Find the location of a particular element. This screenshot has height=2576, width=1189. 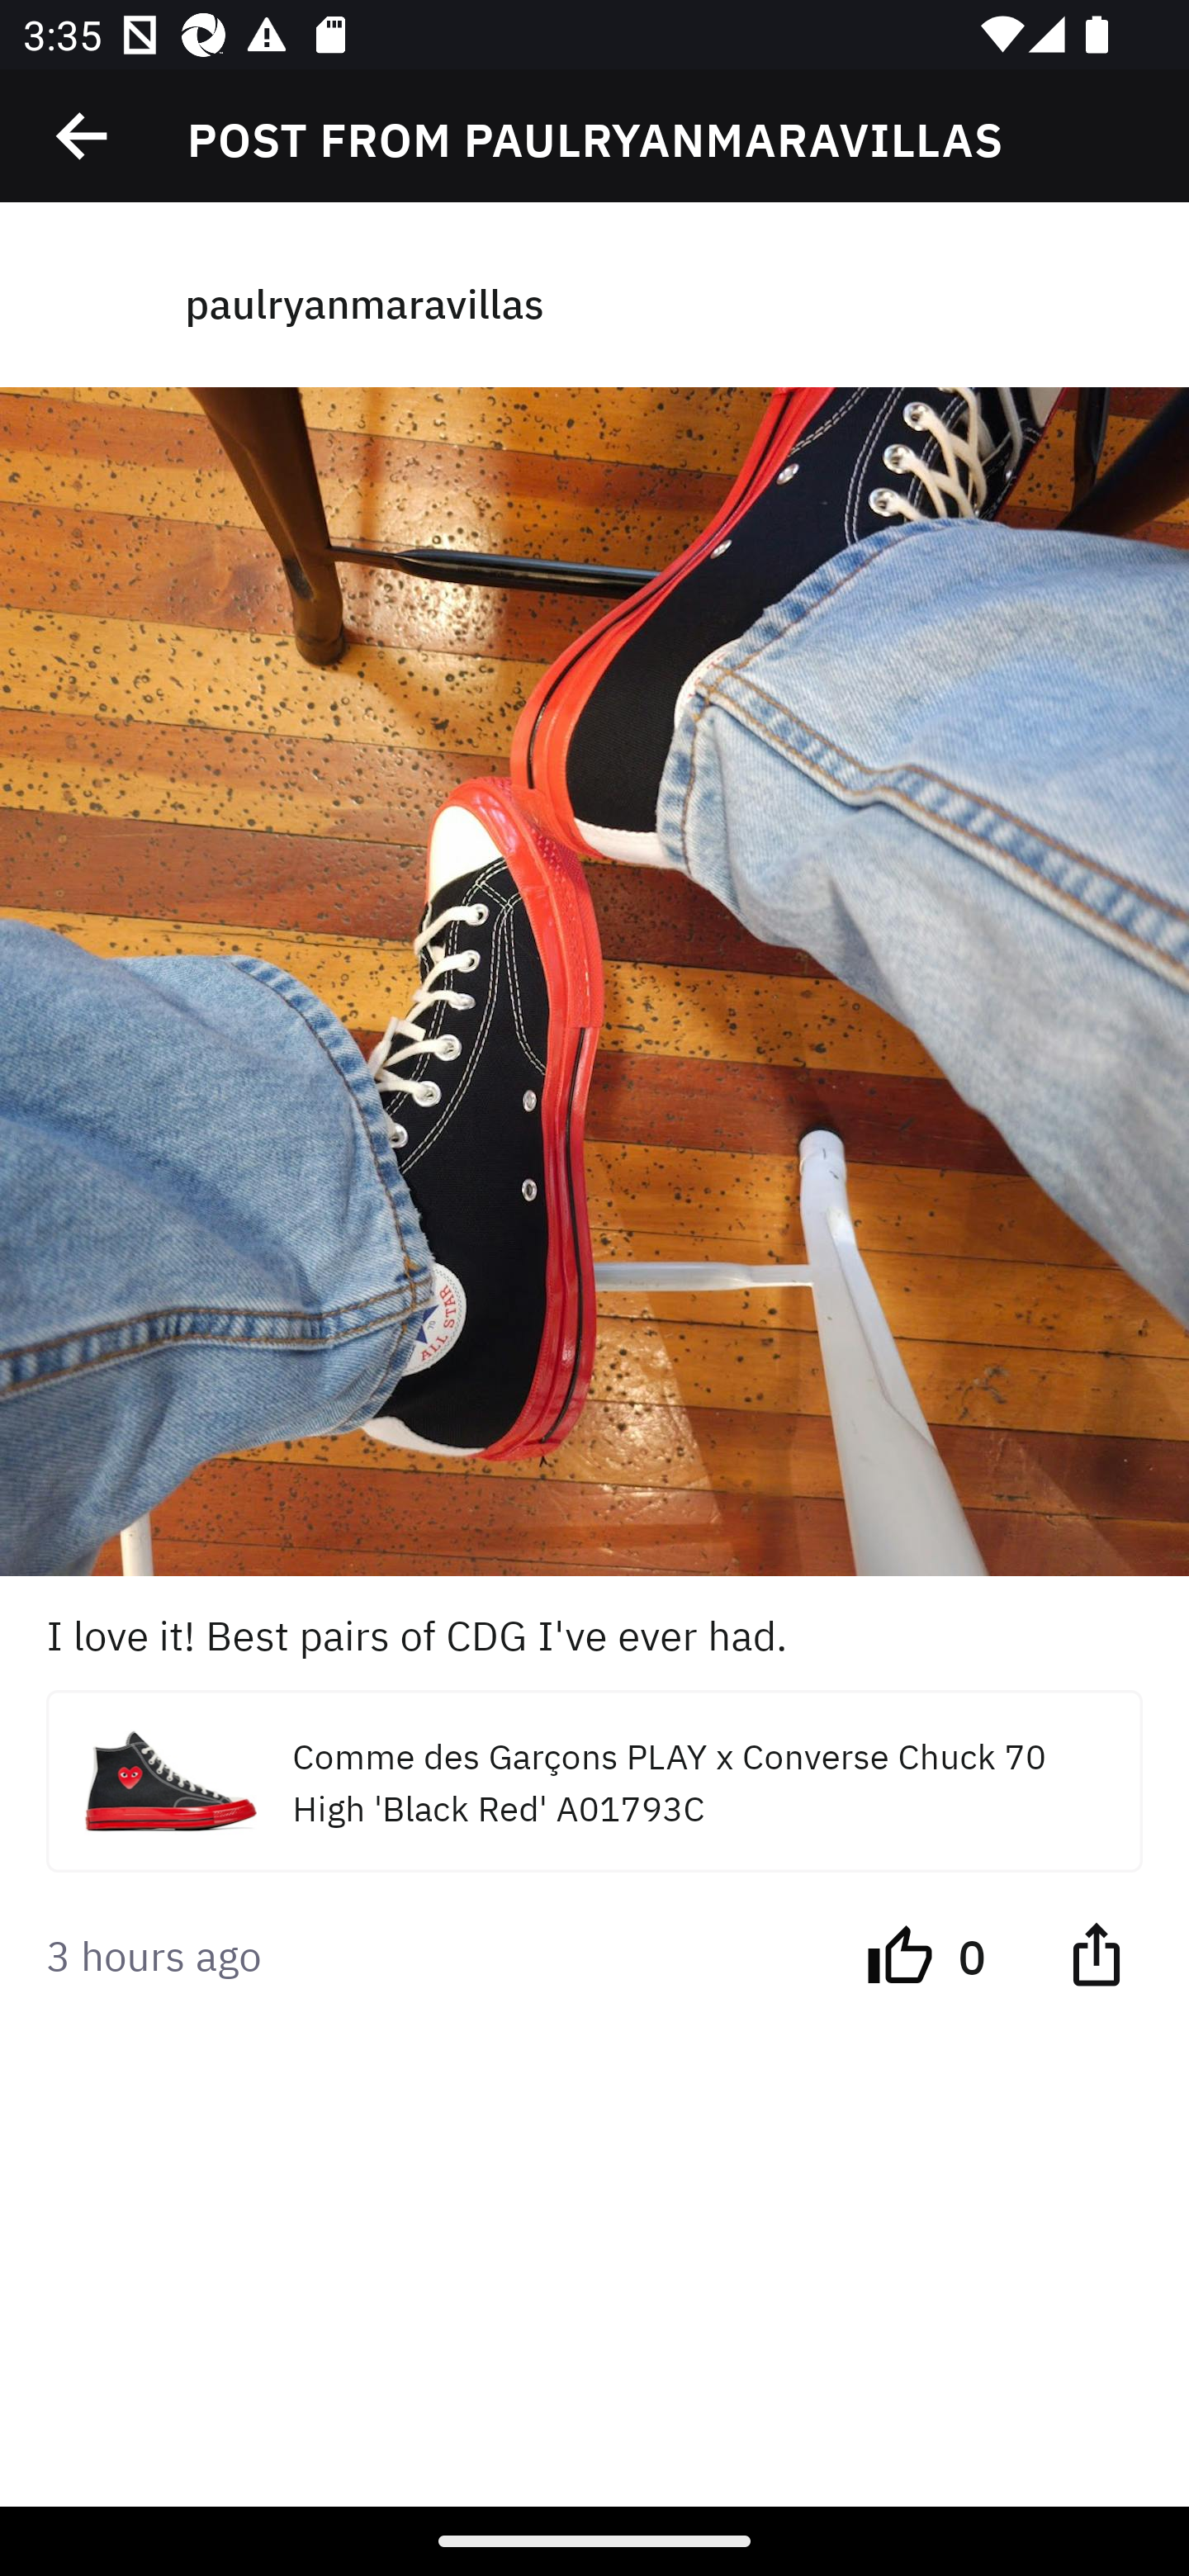

I love it! Best pairs of CDG I've ever had. is located at coordinates (594, 1633).